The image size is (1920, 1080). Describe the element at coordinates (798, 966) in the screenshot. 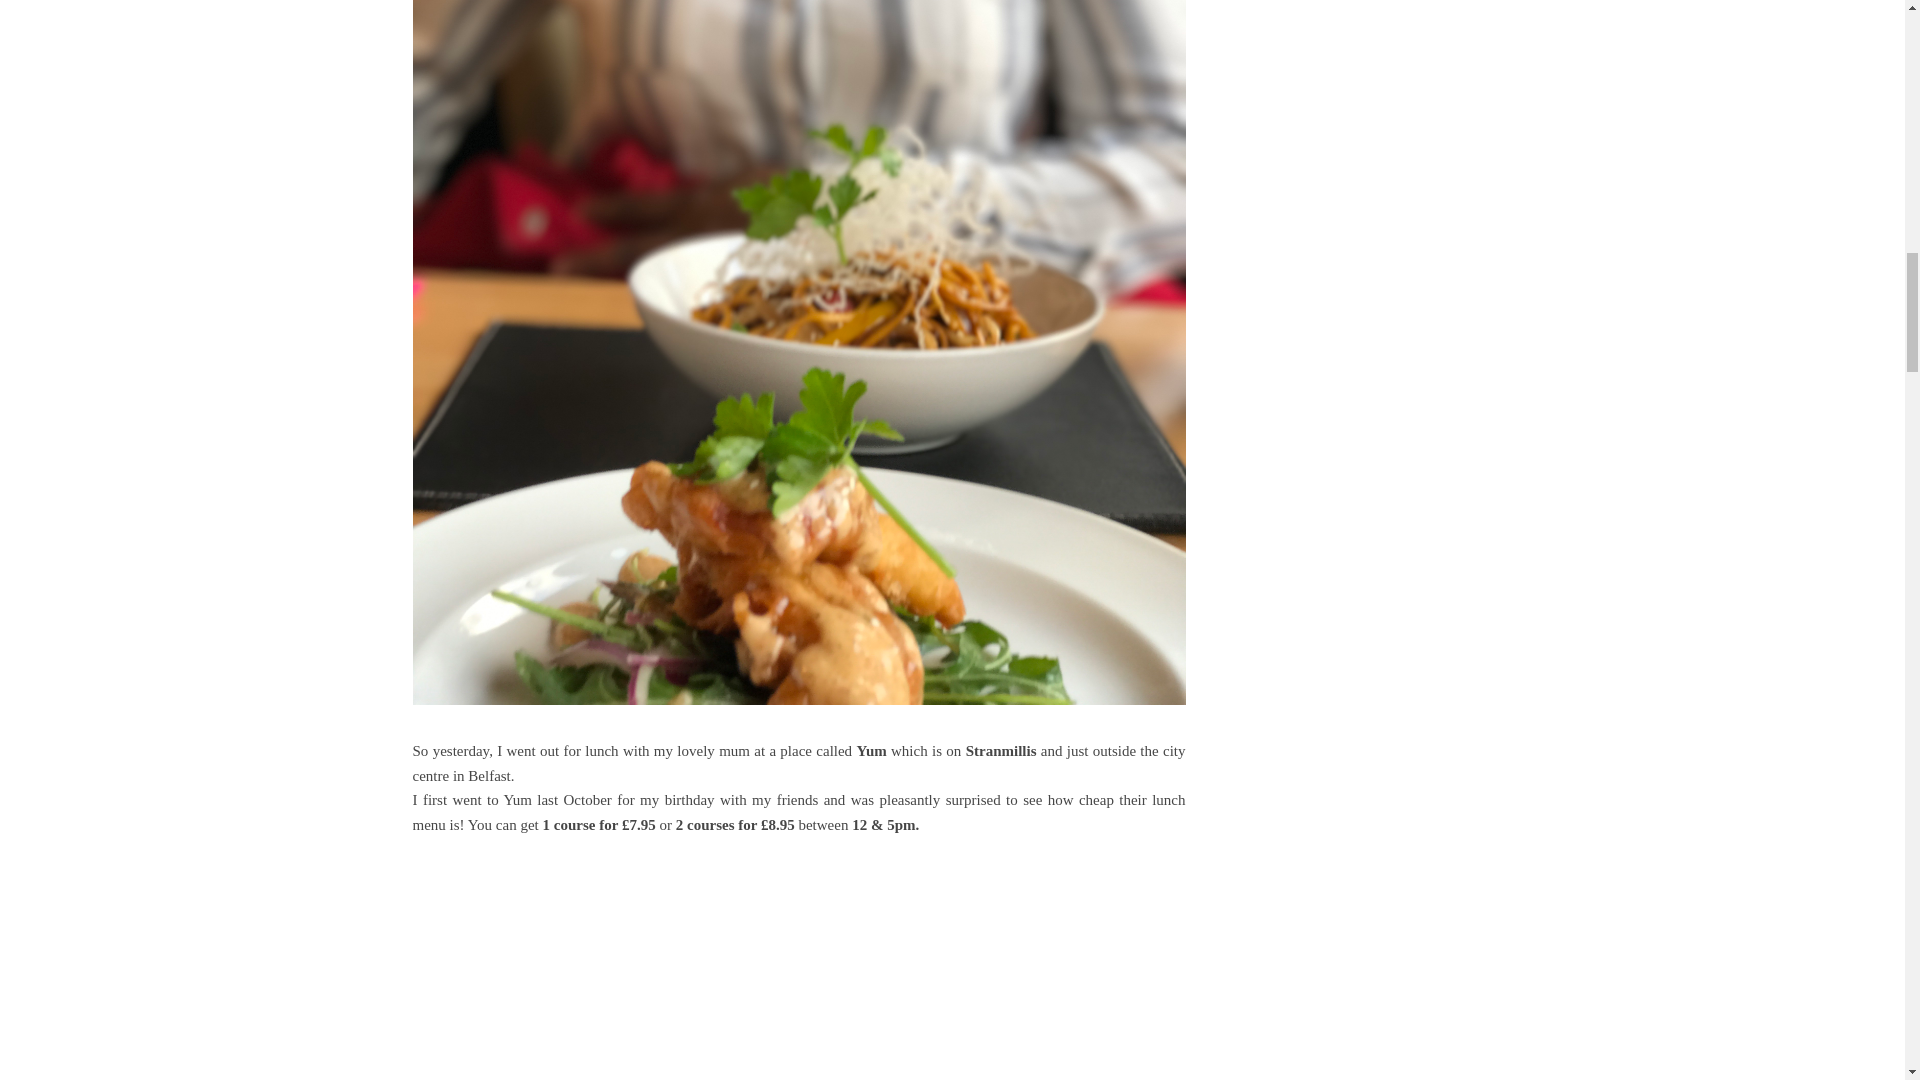

I see `Advertisement` at that location.